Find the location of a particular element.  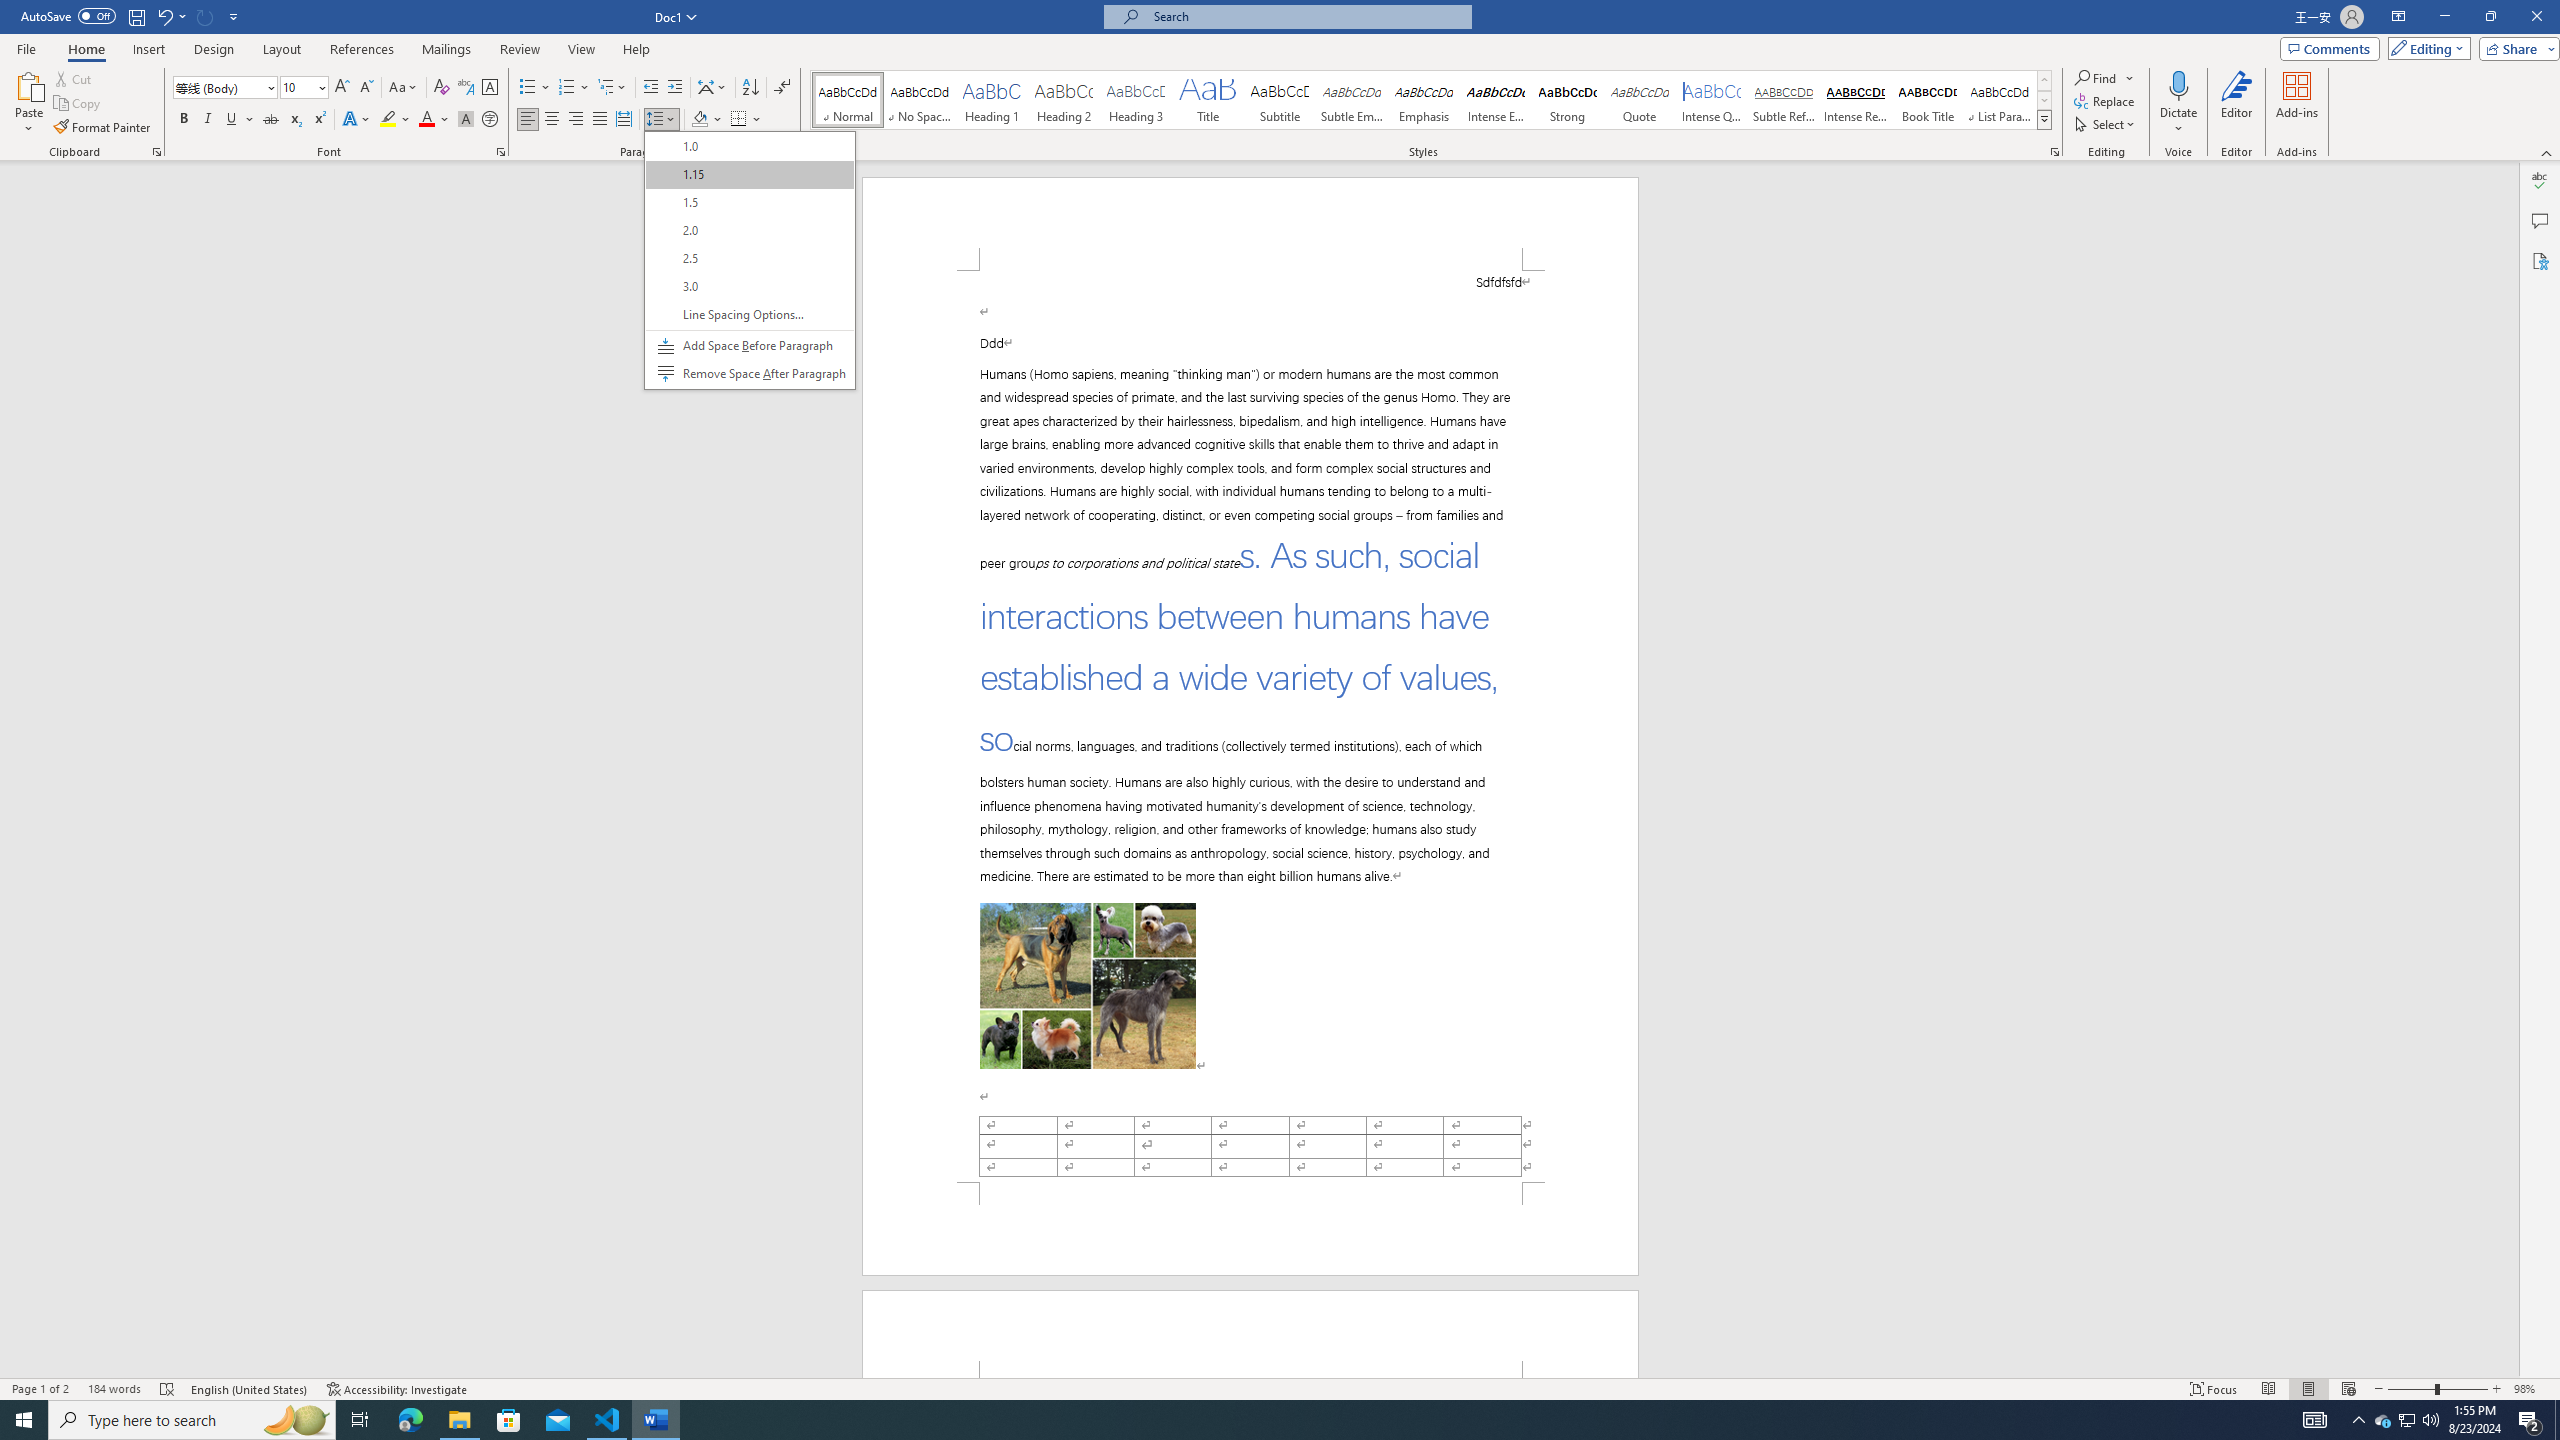

Morphological variation in six dogs is located at coordinates (1088, 974).